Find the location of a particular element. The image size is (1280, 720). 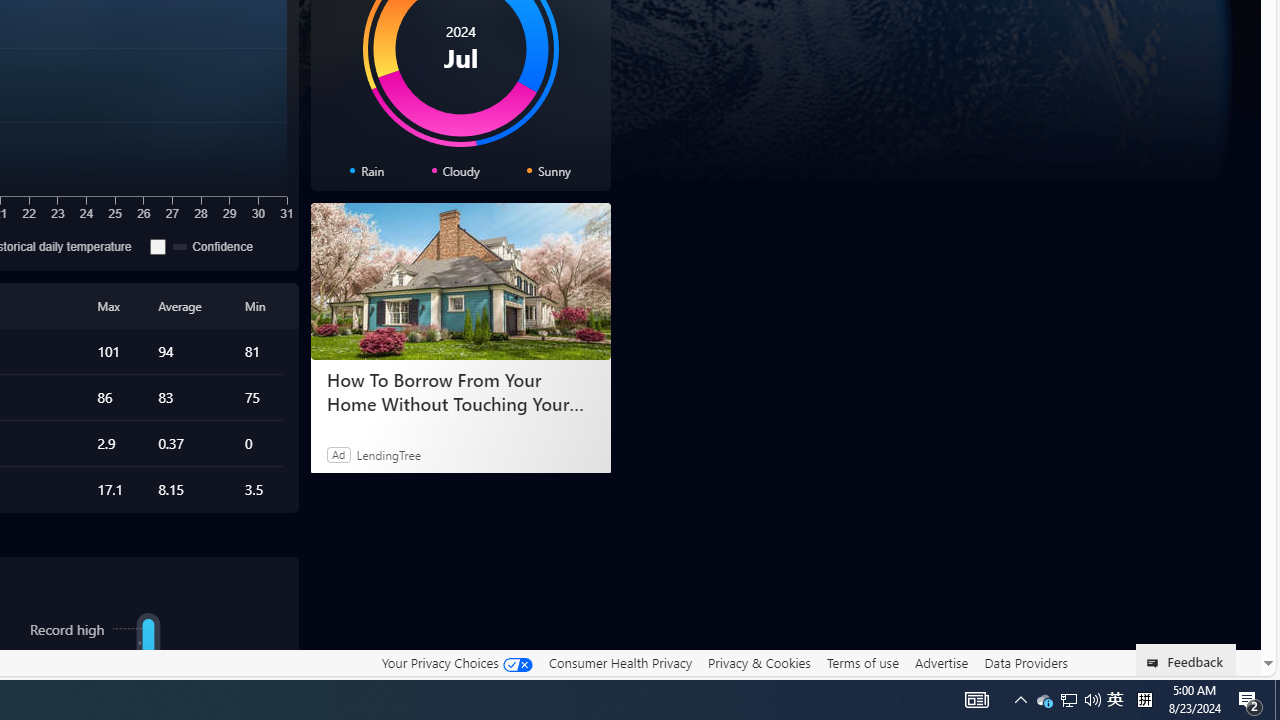

Your Privacy Choices is located at coordinates (456, 662).